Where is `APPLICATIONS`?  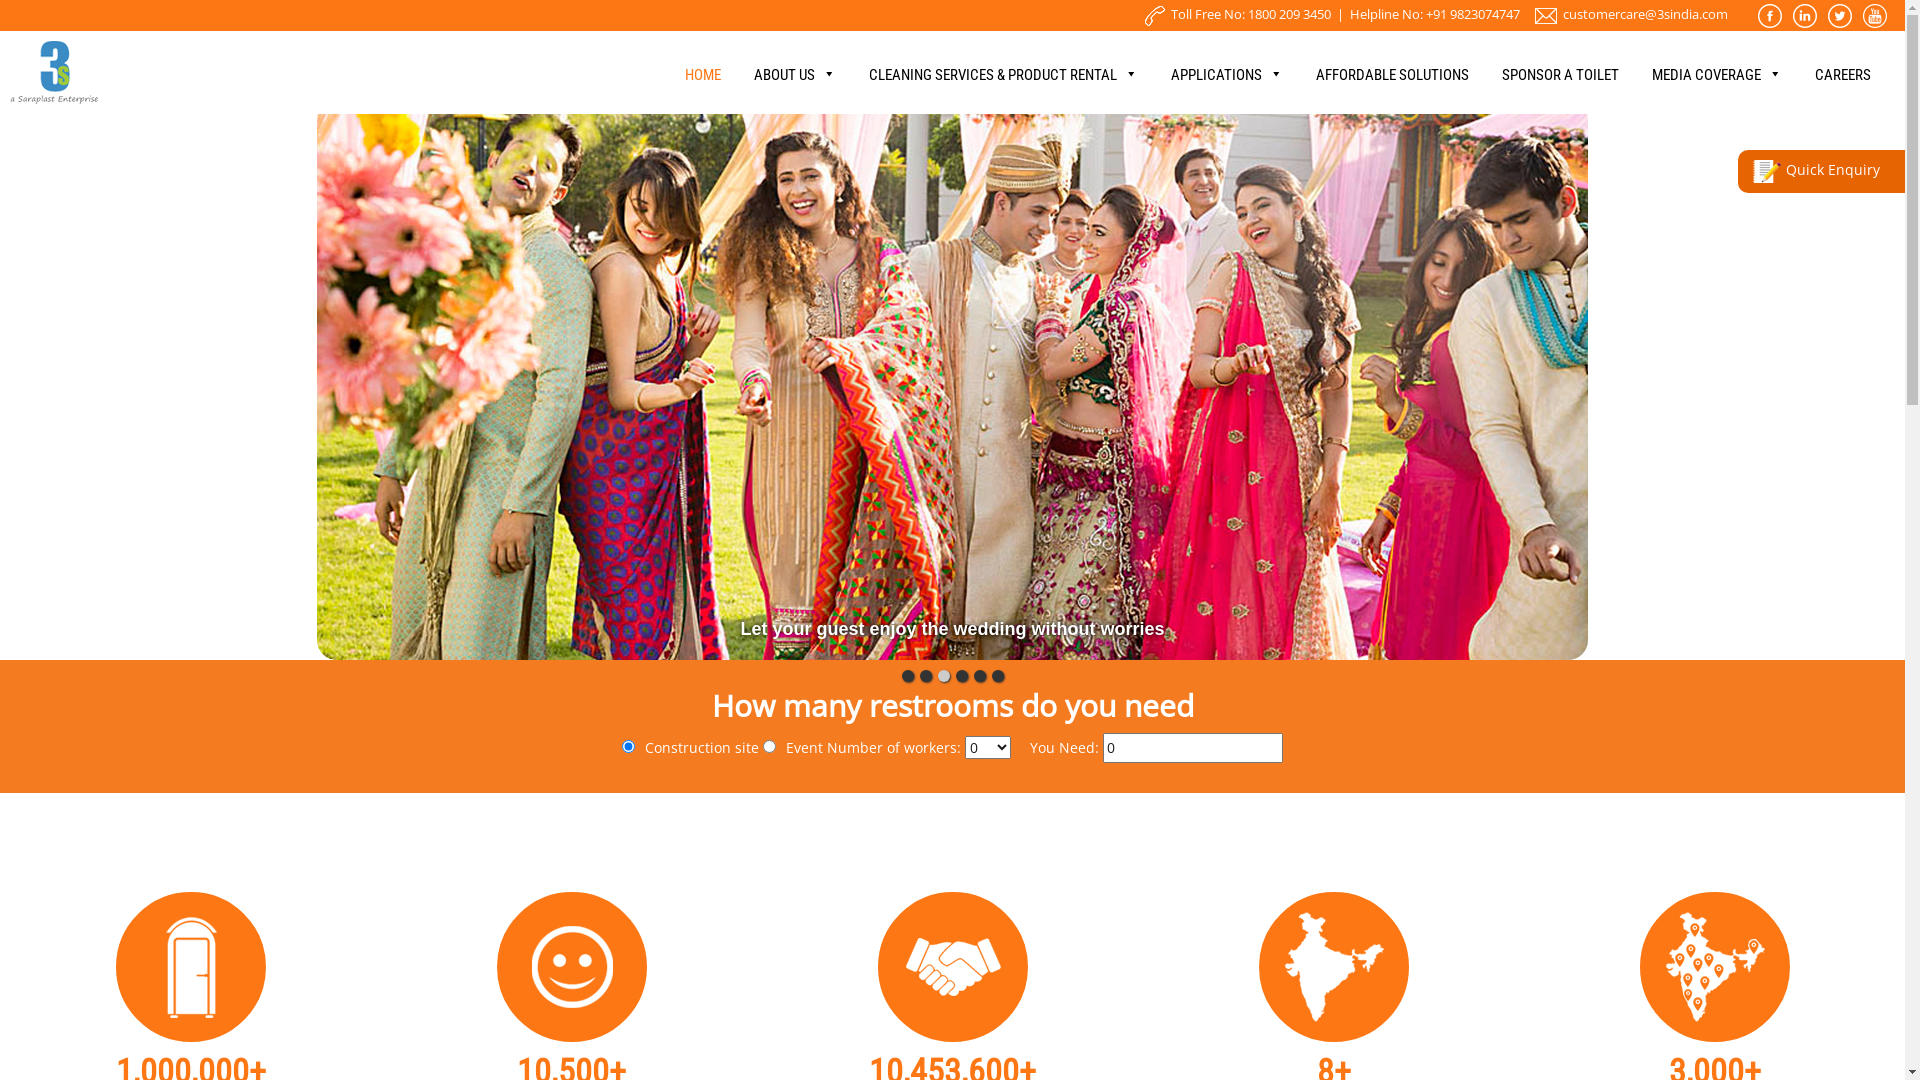
APPLICATIONS is located at coordinates (1227, 90).